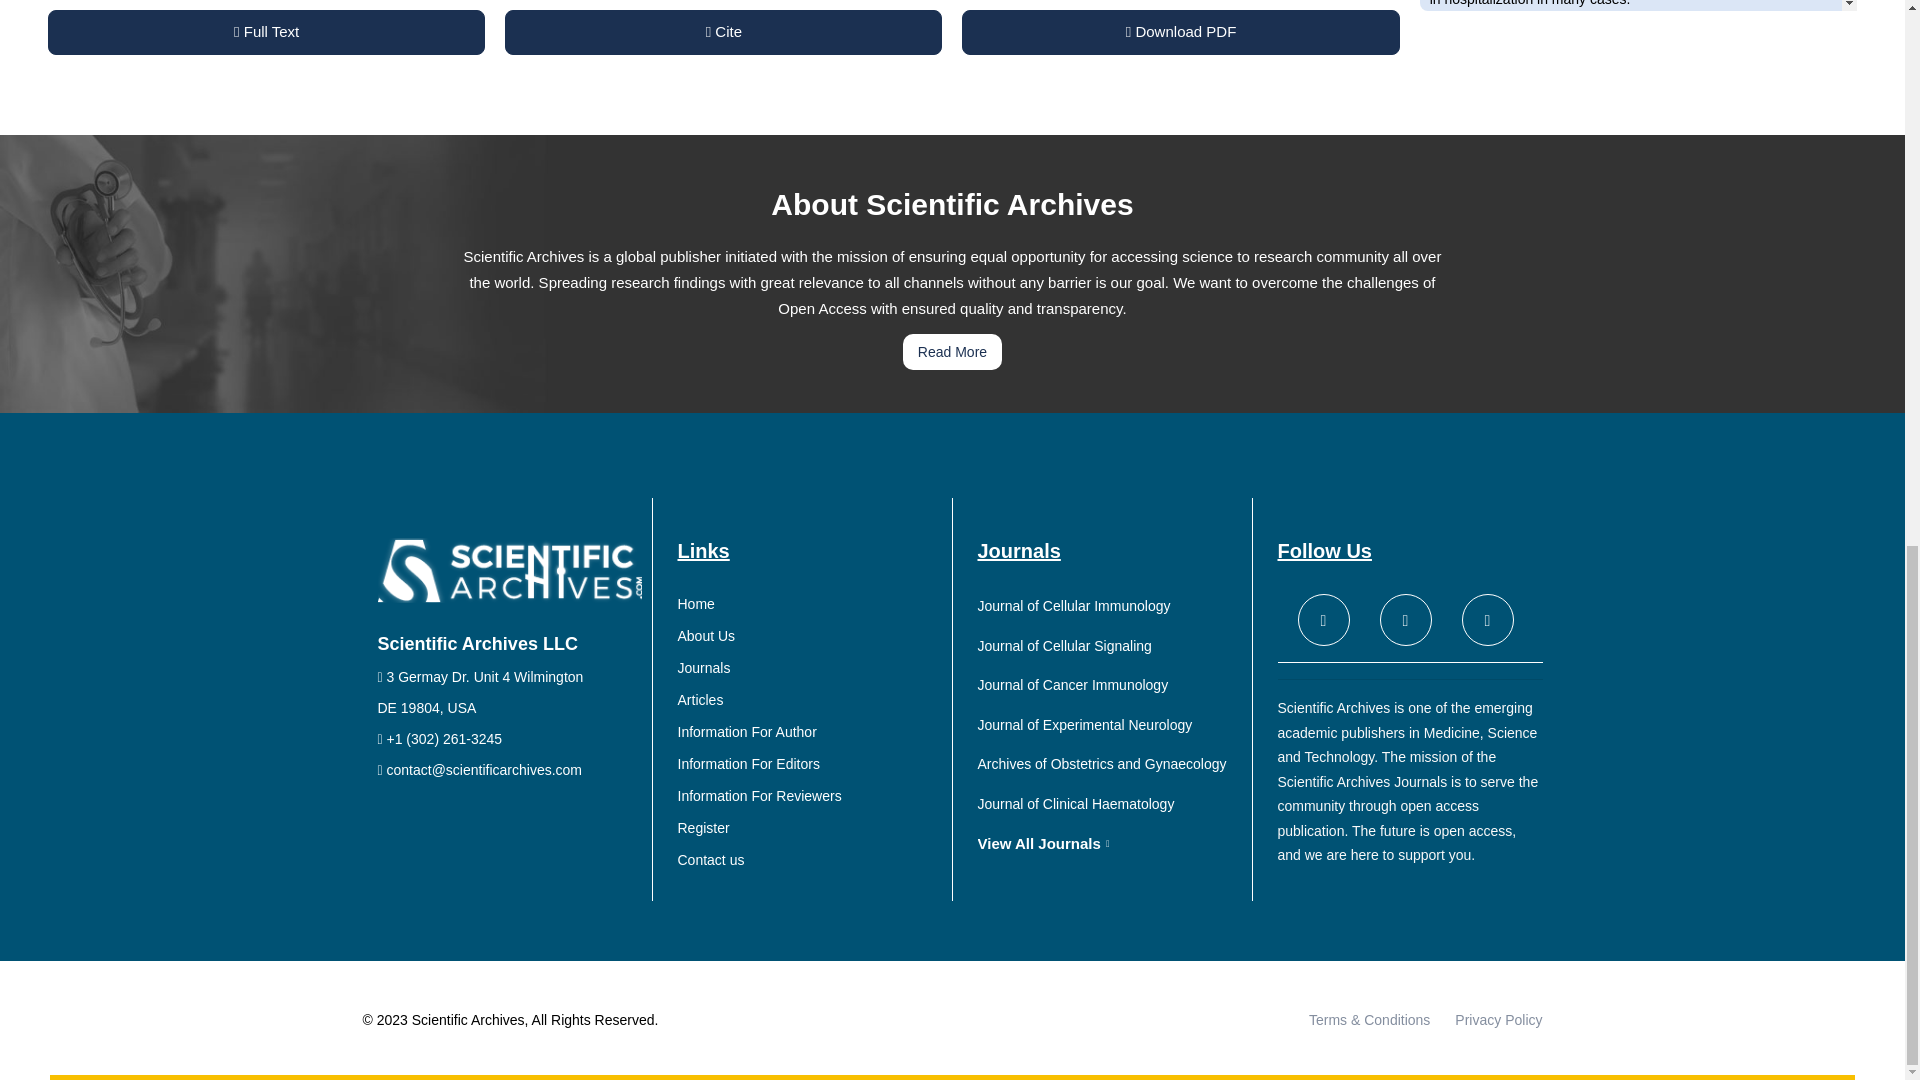  Describe the element at coordinates (810, 860) in the screenshot. I see `Contact us` at that location.